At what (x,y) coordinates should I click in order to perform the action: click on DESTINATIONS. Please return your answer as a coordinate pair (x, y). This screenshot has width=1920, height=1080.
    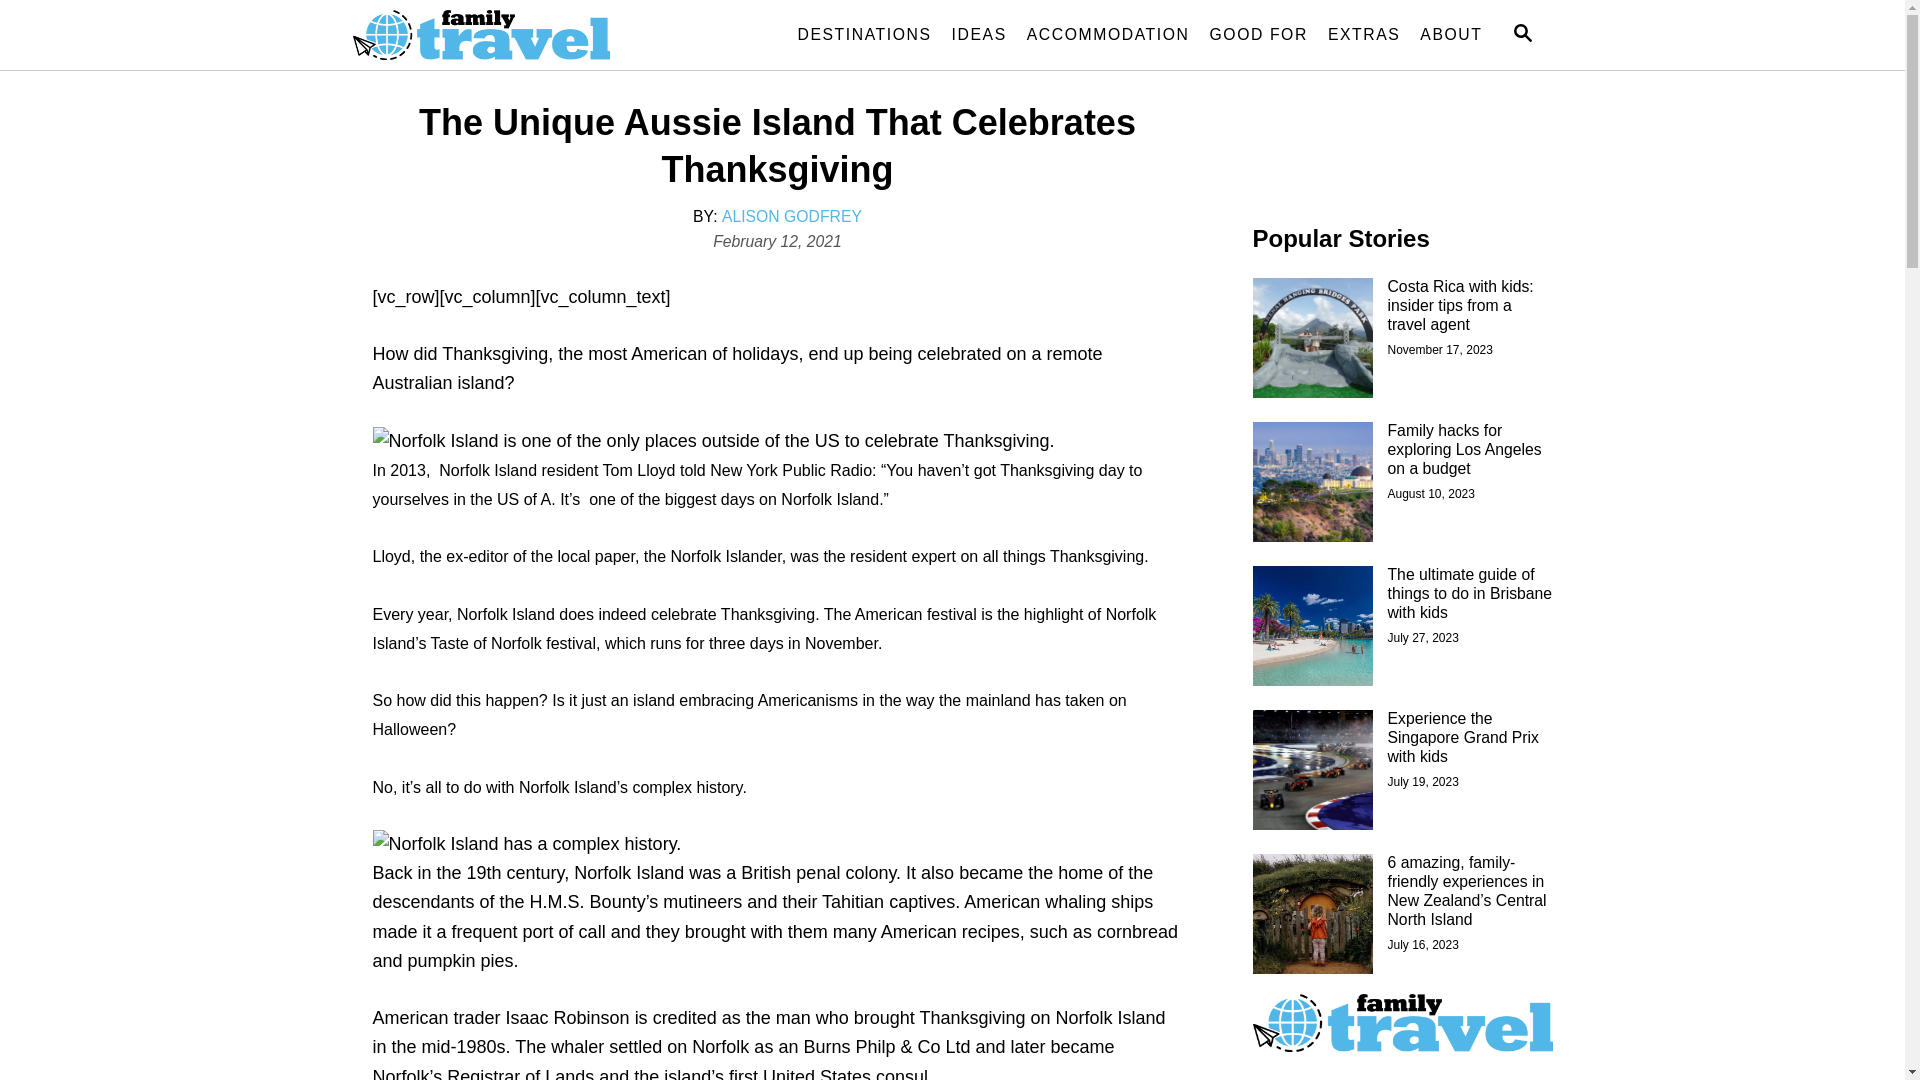
    Looking at the image, I should click on (864, 35).